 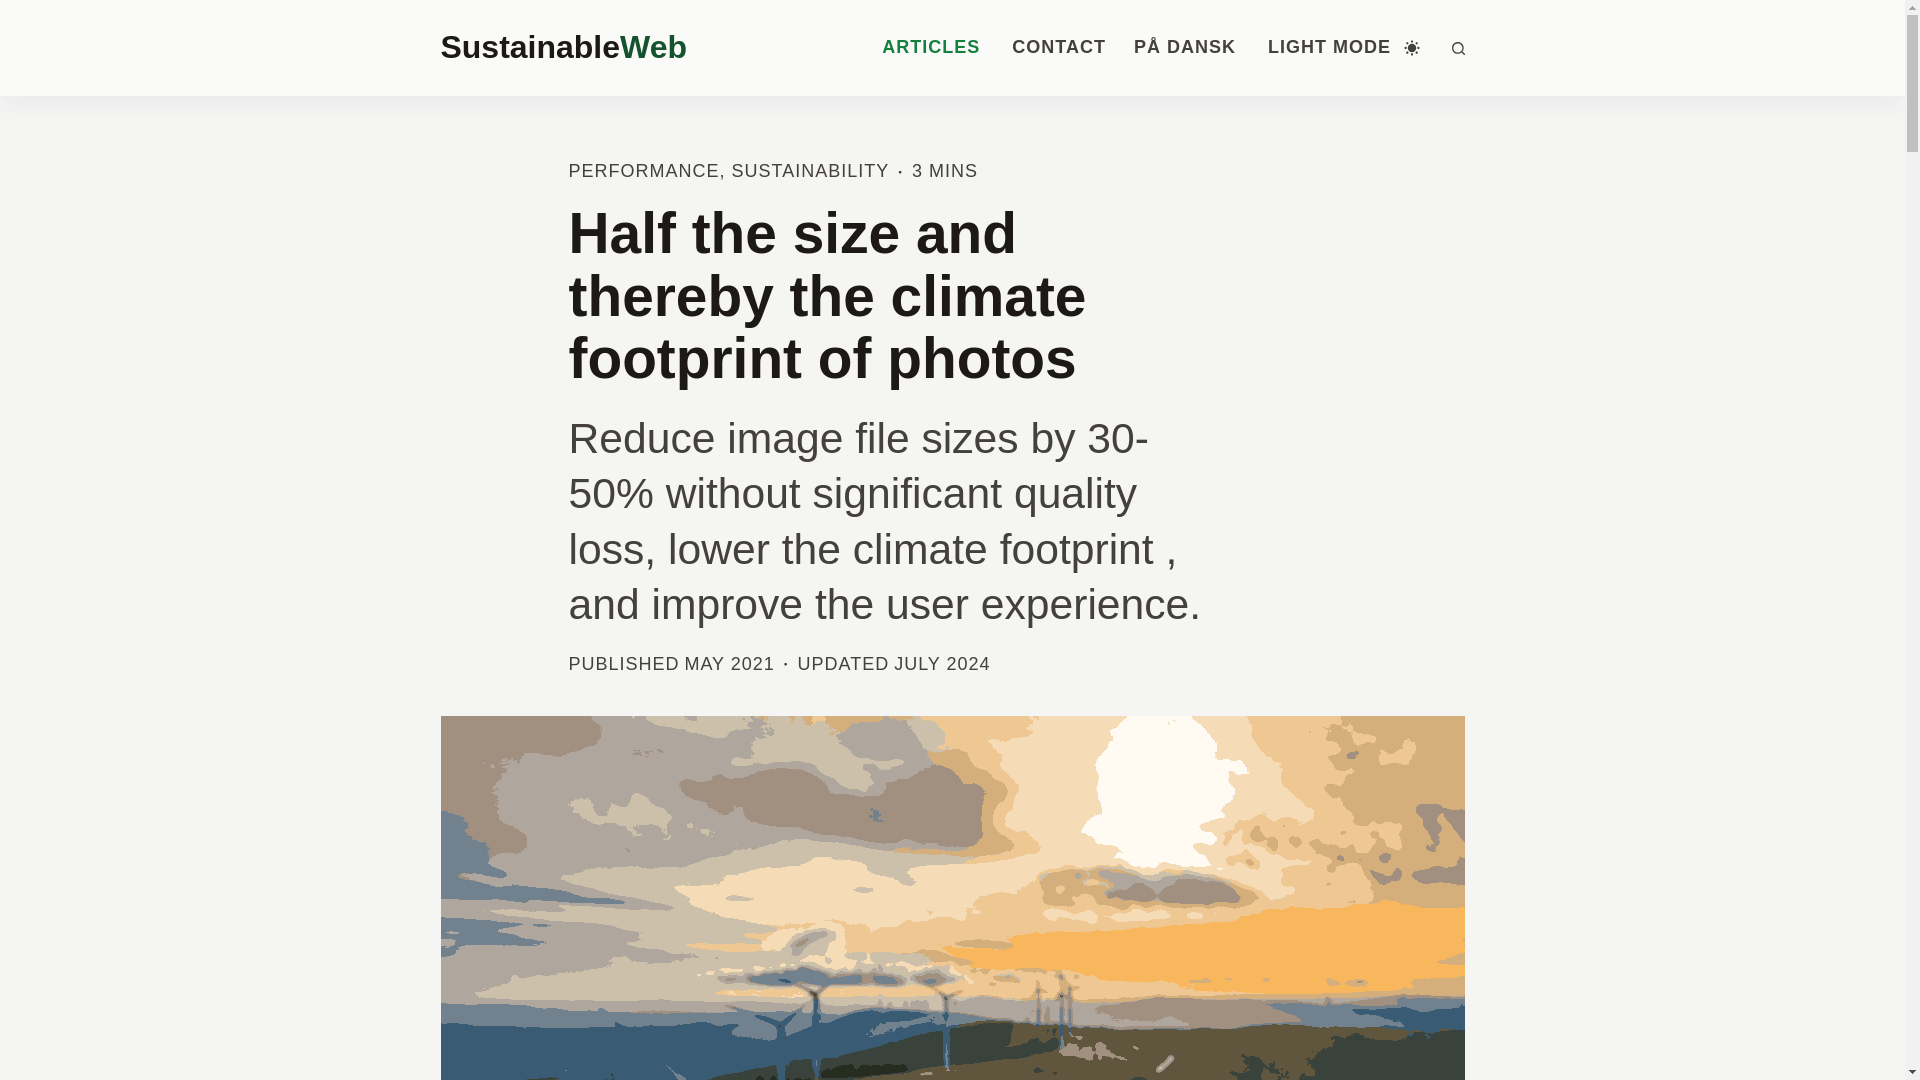 What do you see at coordinates (952, 296) in the screenshot?
I see `Half the size and thereby the climate footprint of photos` at bounding box center [952, 296].